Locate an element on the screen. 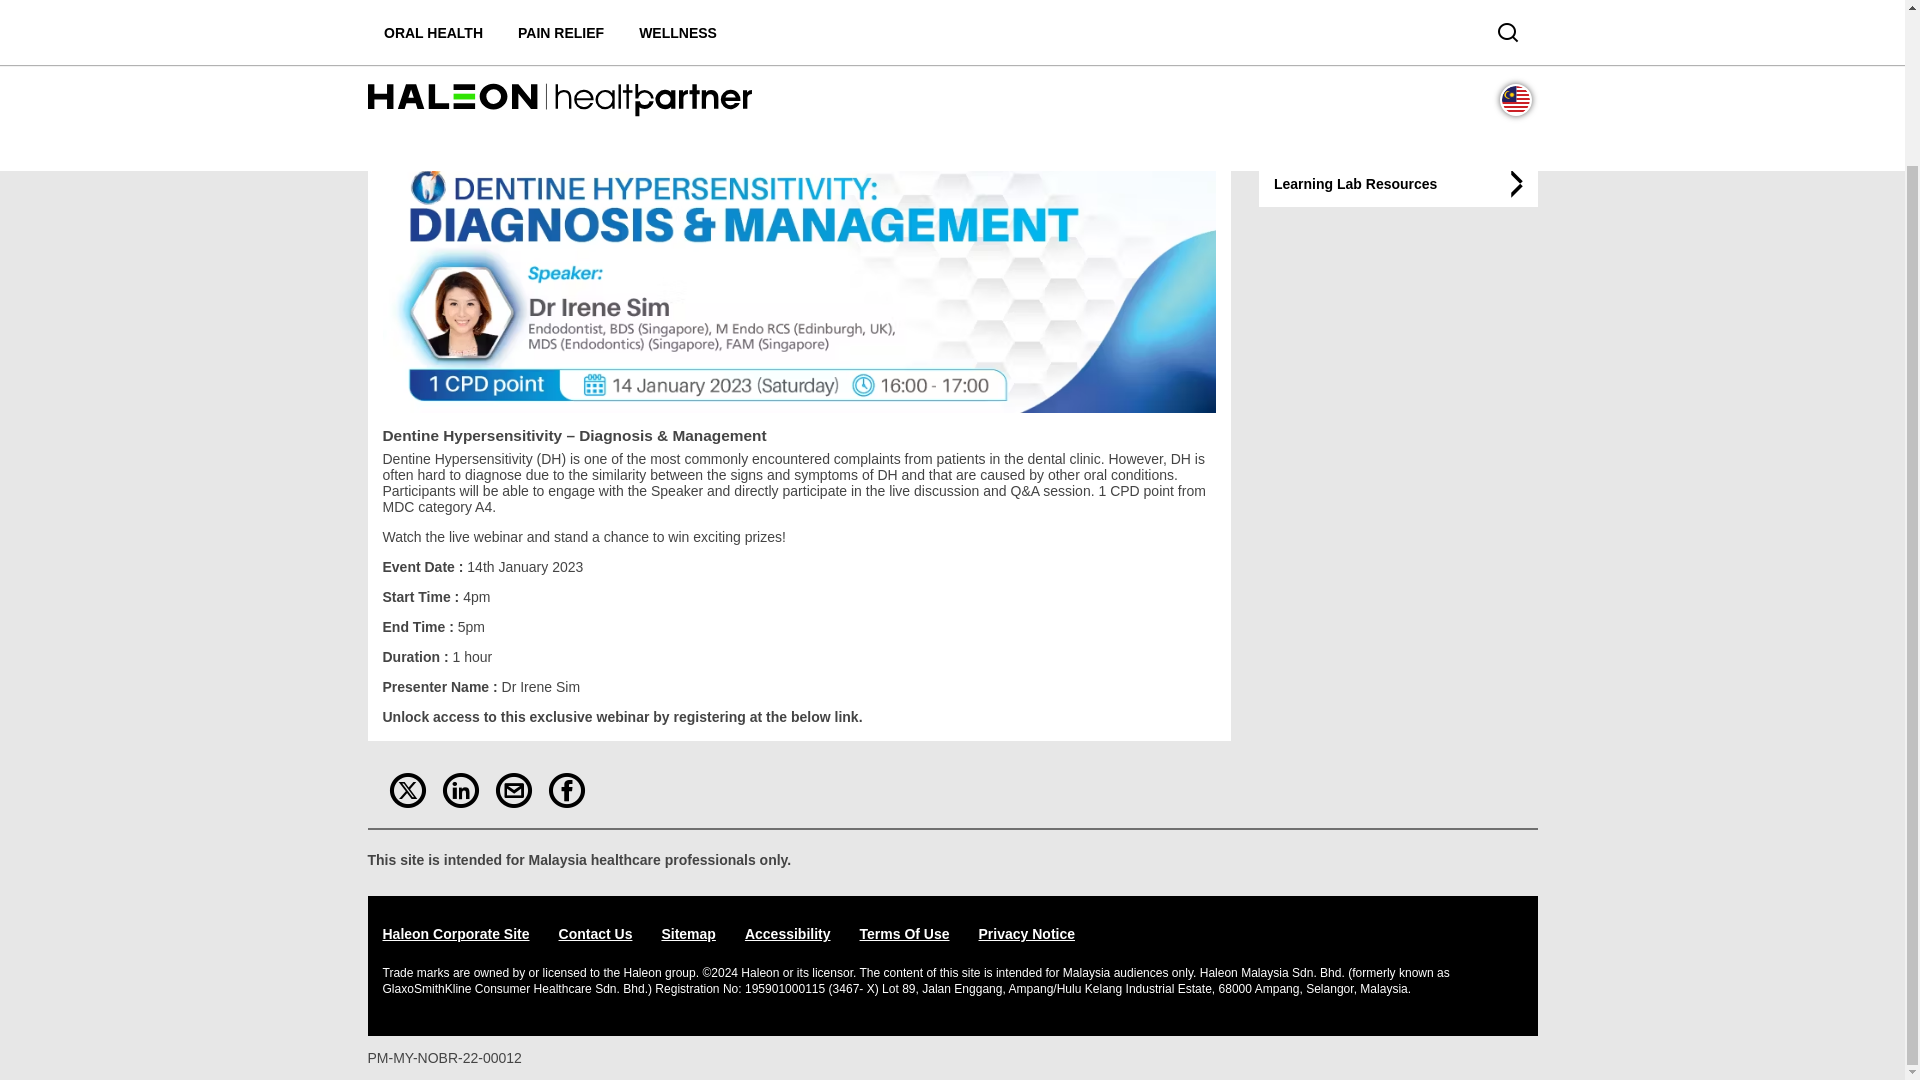  News and Events is located at coordinates (572, 12).